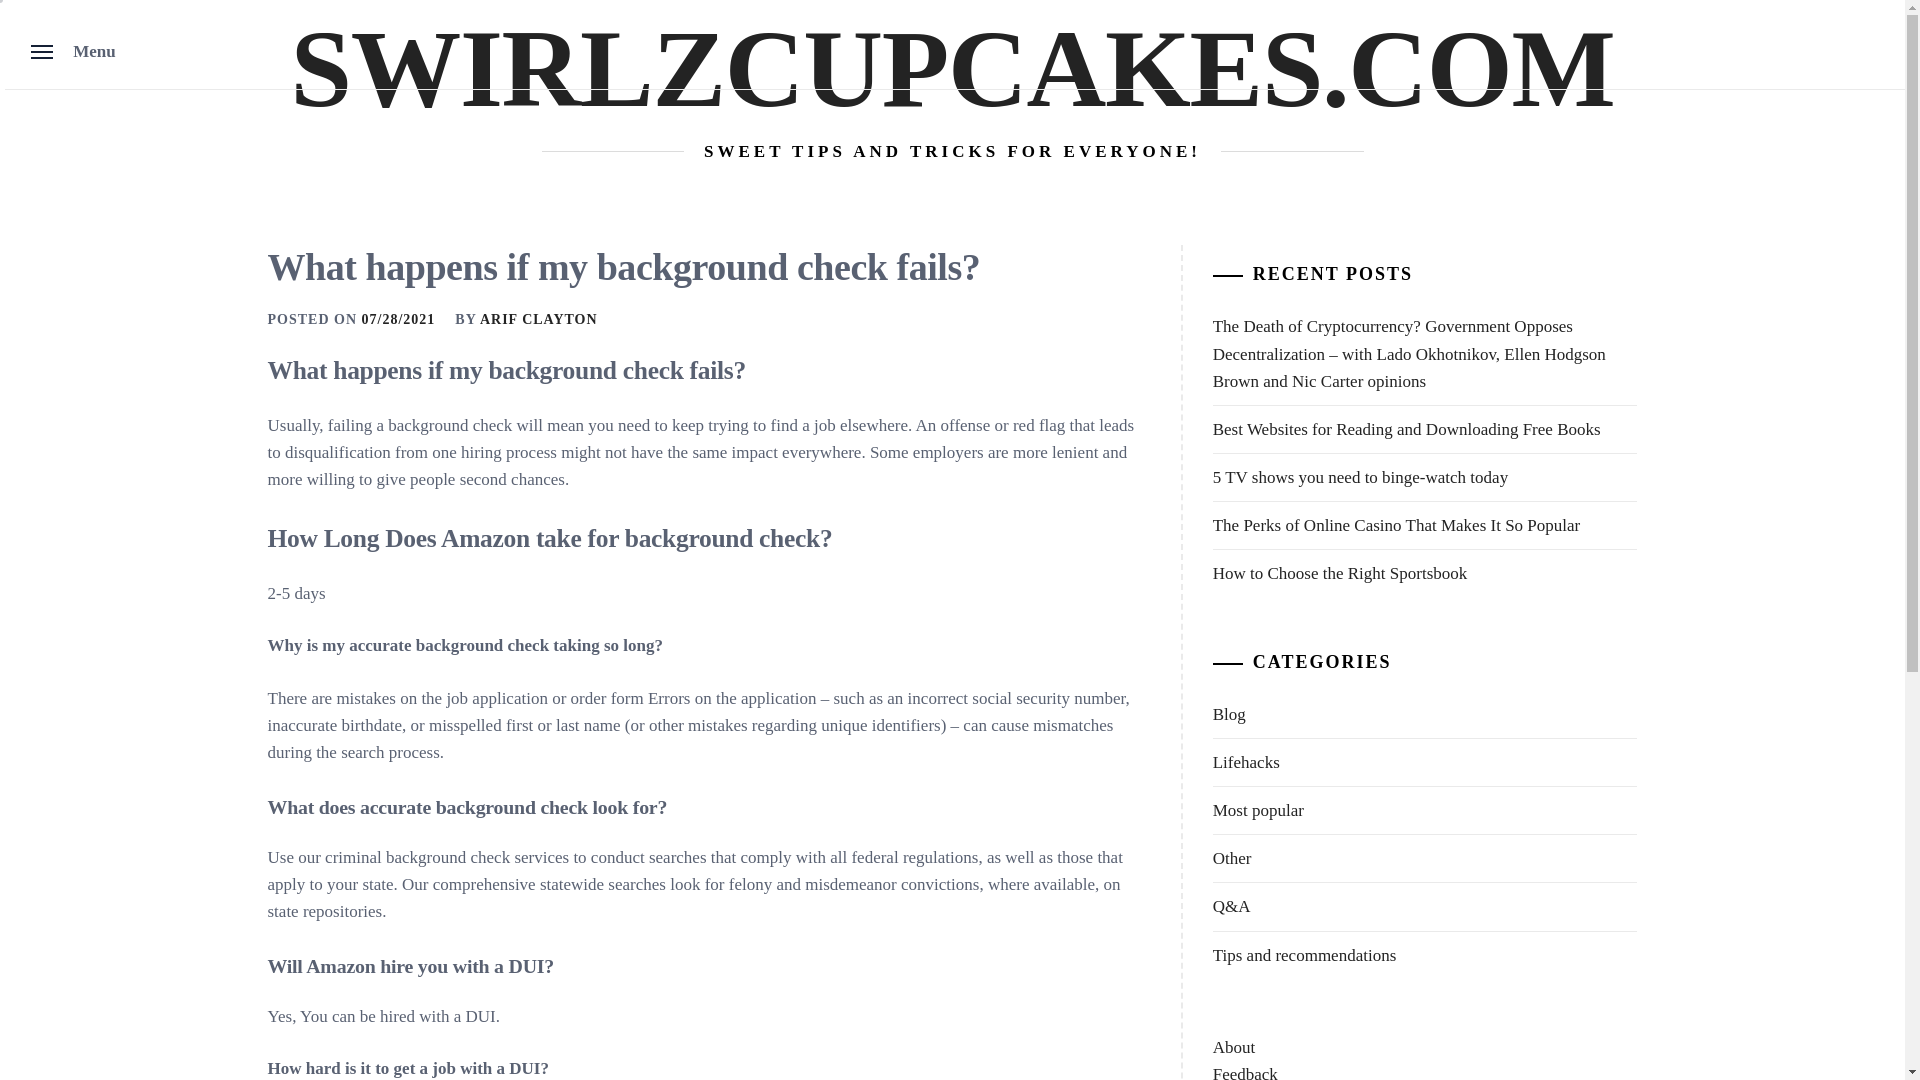 The width and height of the screenshot is (1920, 1080). What do you see at coordinates (1246, 762) in the screenshot?
I see `Lifehacks` at bounding box center [1246, 762].